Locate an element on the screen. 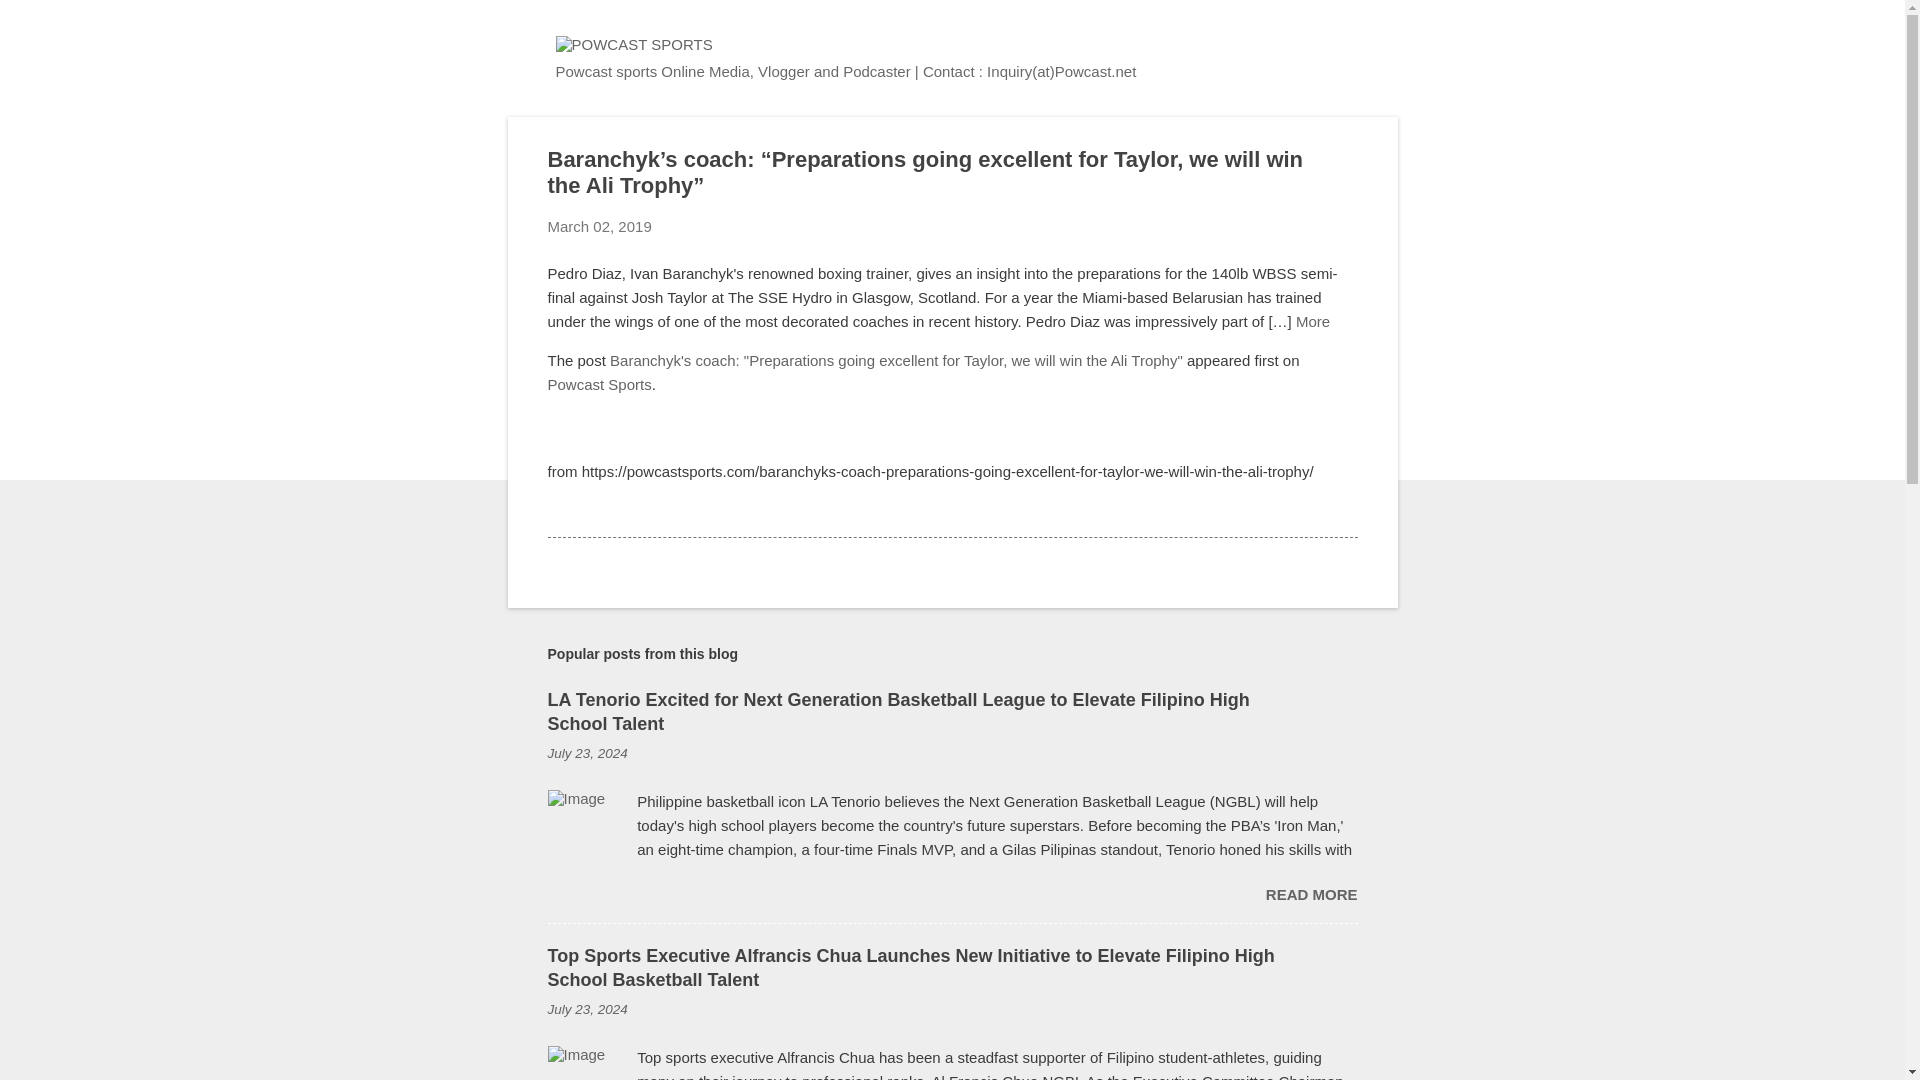 This screenshot has width=1920, height=1080. March 02, 2019 is located at coordinates (600, 226).